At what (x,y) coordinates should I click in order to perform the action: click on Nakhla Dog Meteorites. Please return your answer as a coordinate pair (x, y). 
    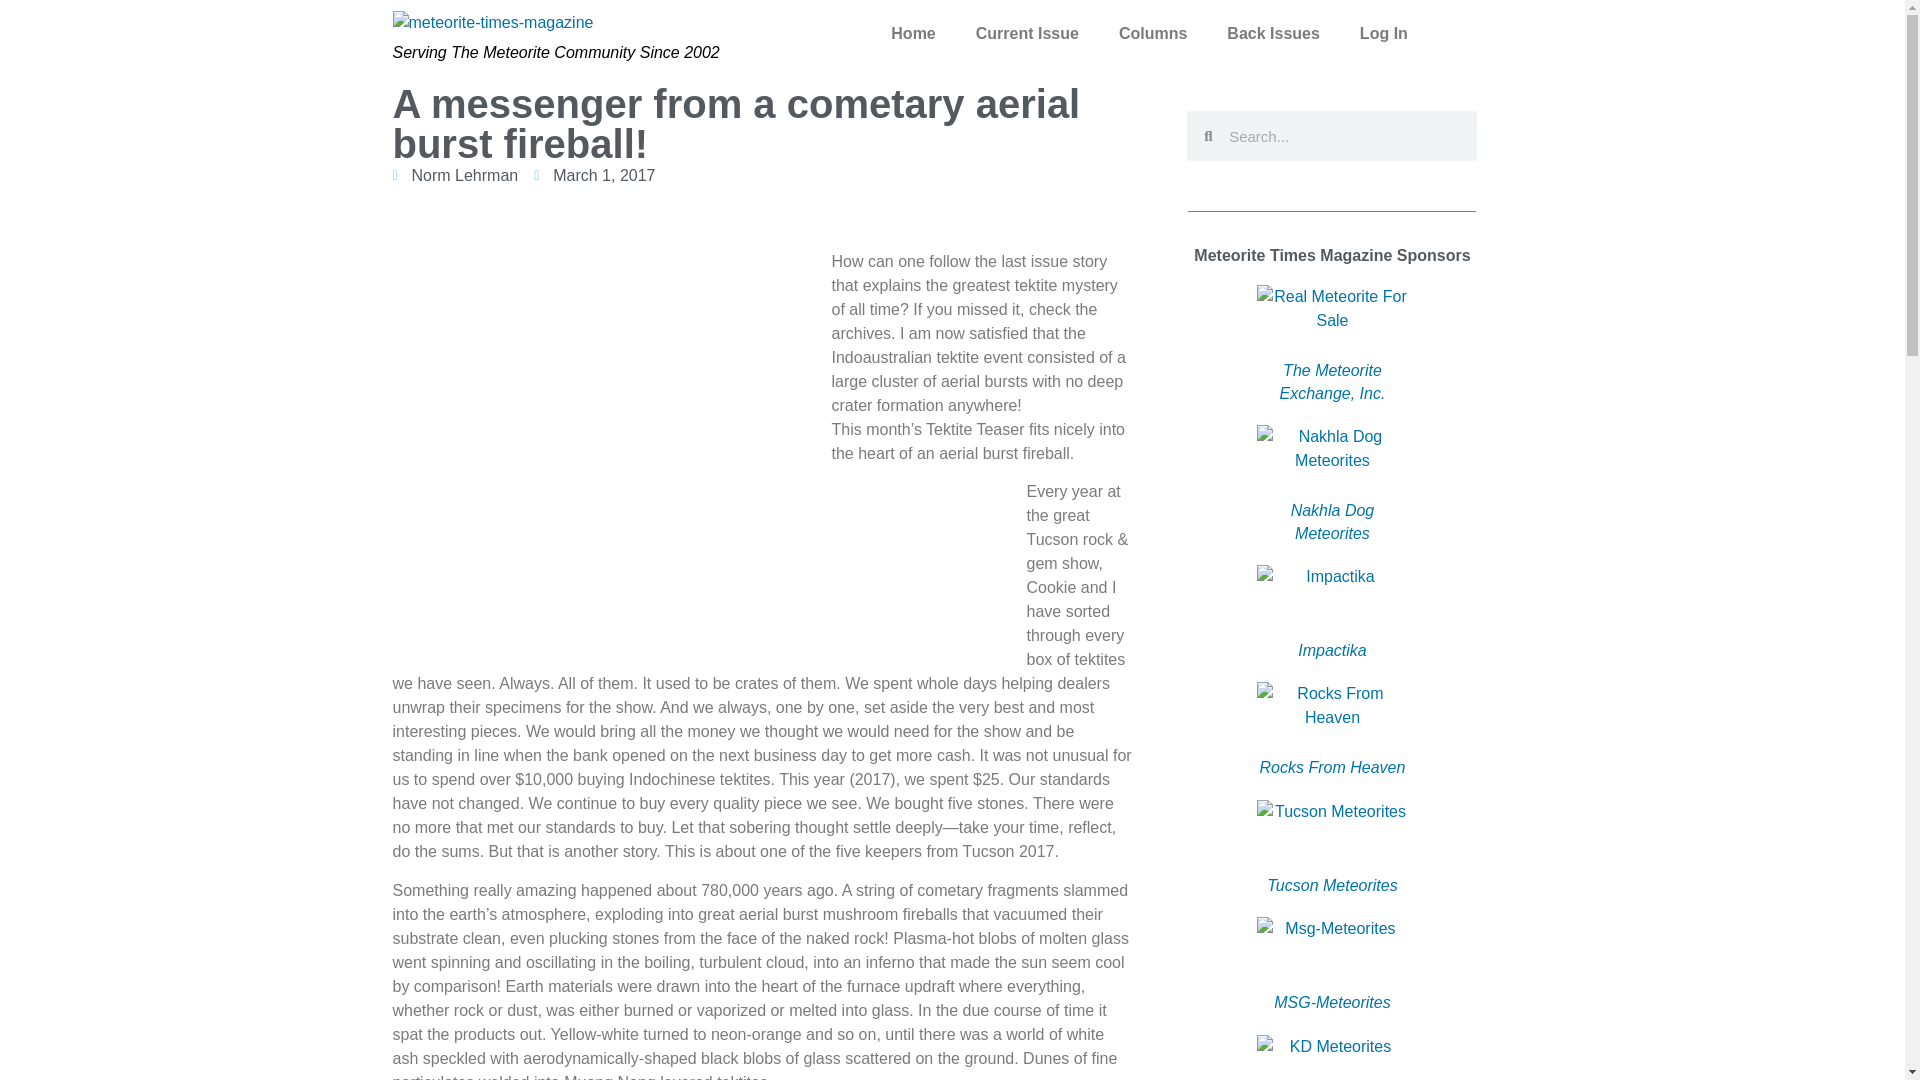
    Looking at the image, I should click on (1332, 522).